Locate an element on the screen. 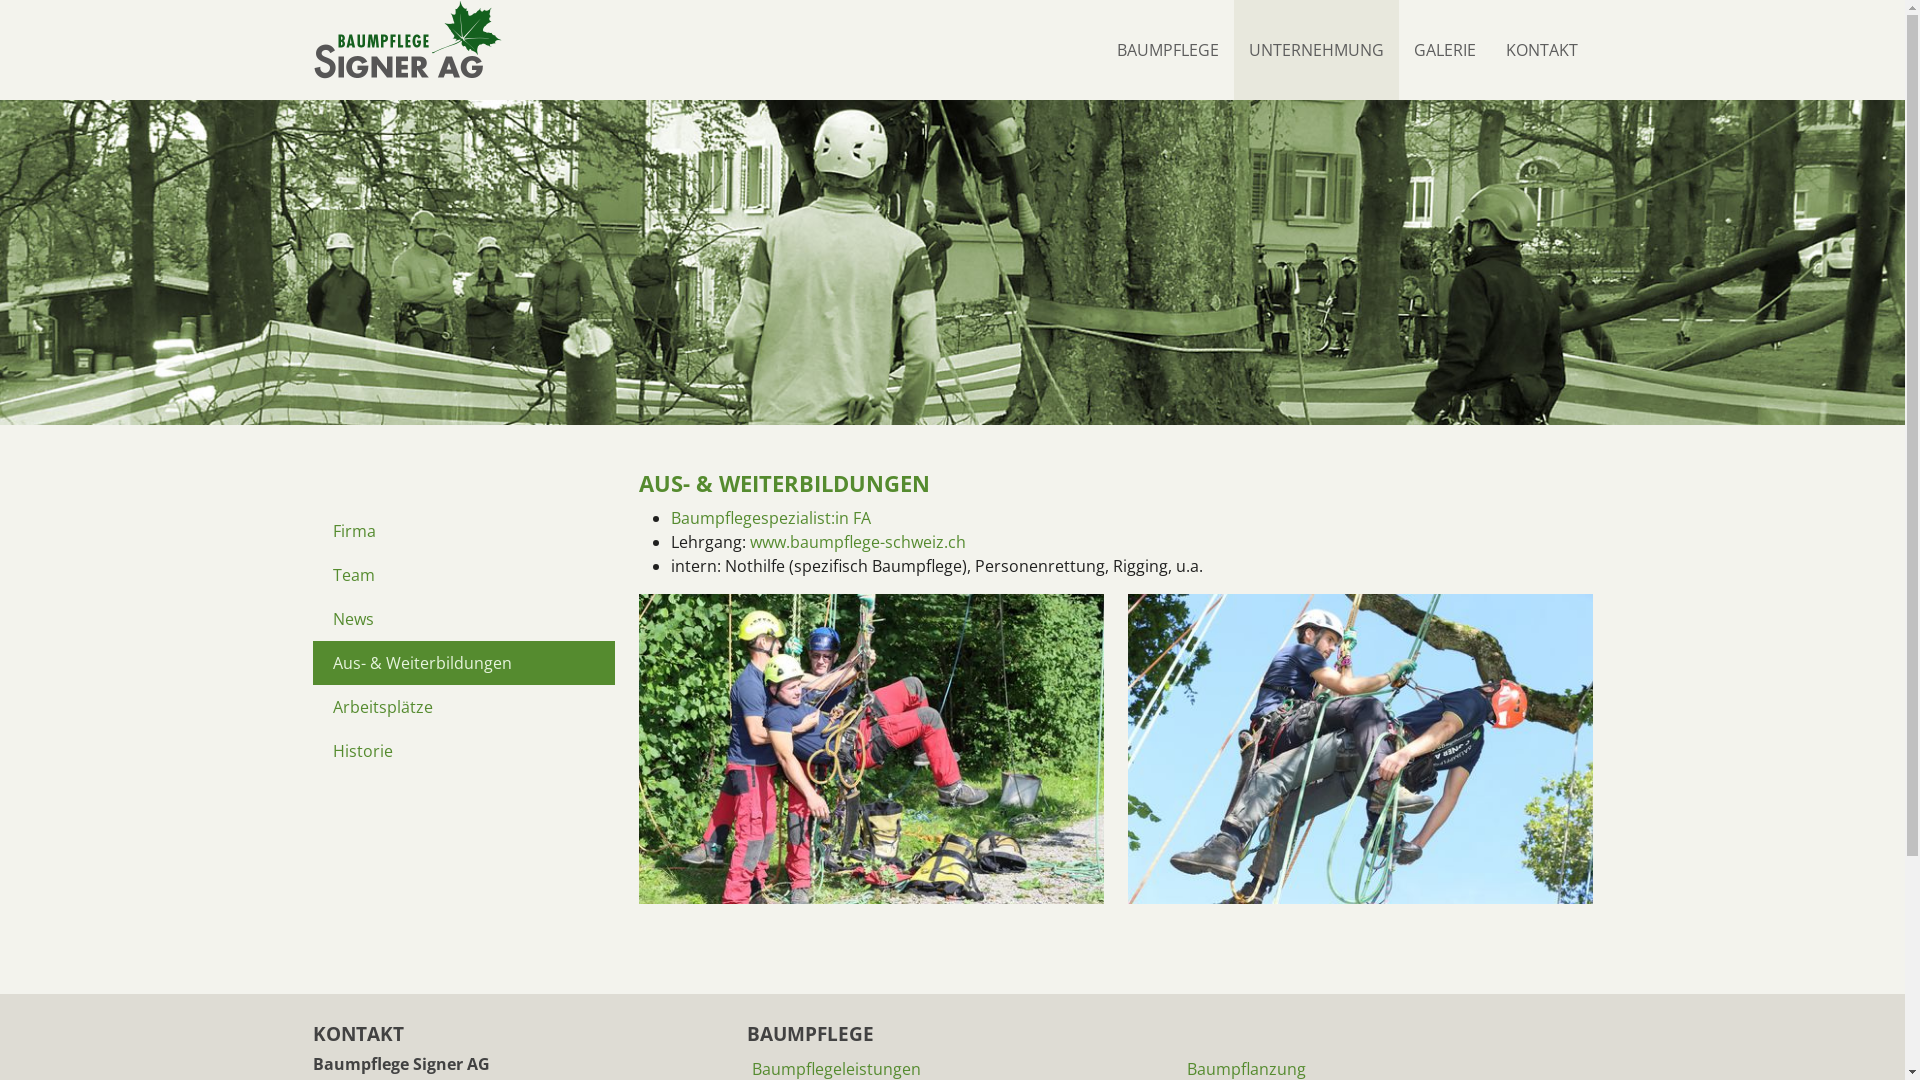 The width and height of the screenshot is (1920, 1080). Aus- & Weiterbildungen is located at coordinates (463, 663).